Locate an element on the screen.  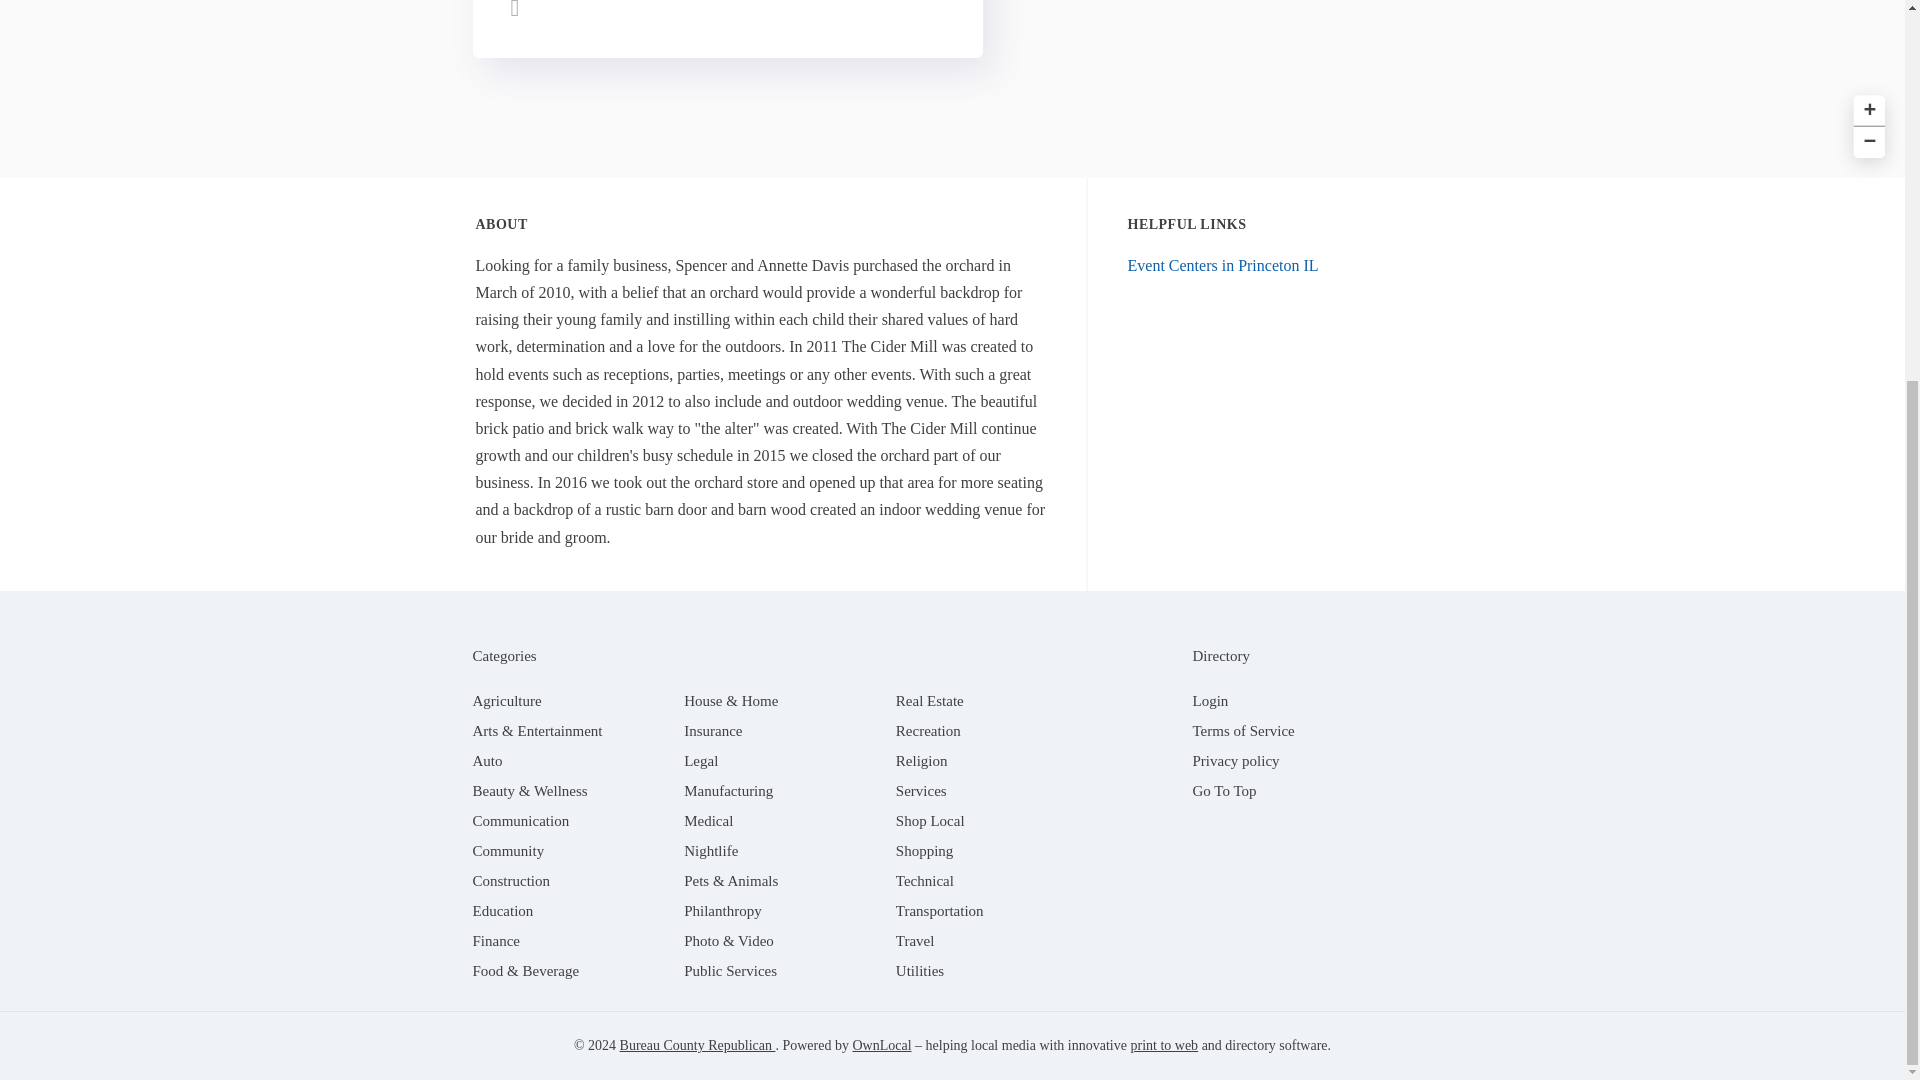
Medical is located at coordinates (708, 821).